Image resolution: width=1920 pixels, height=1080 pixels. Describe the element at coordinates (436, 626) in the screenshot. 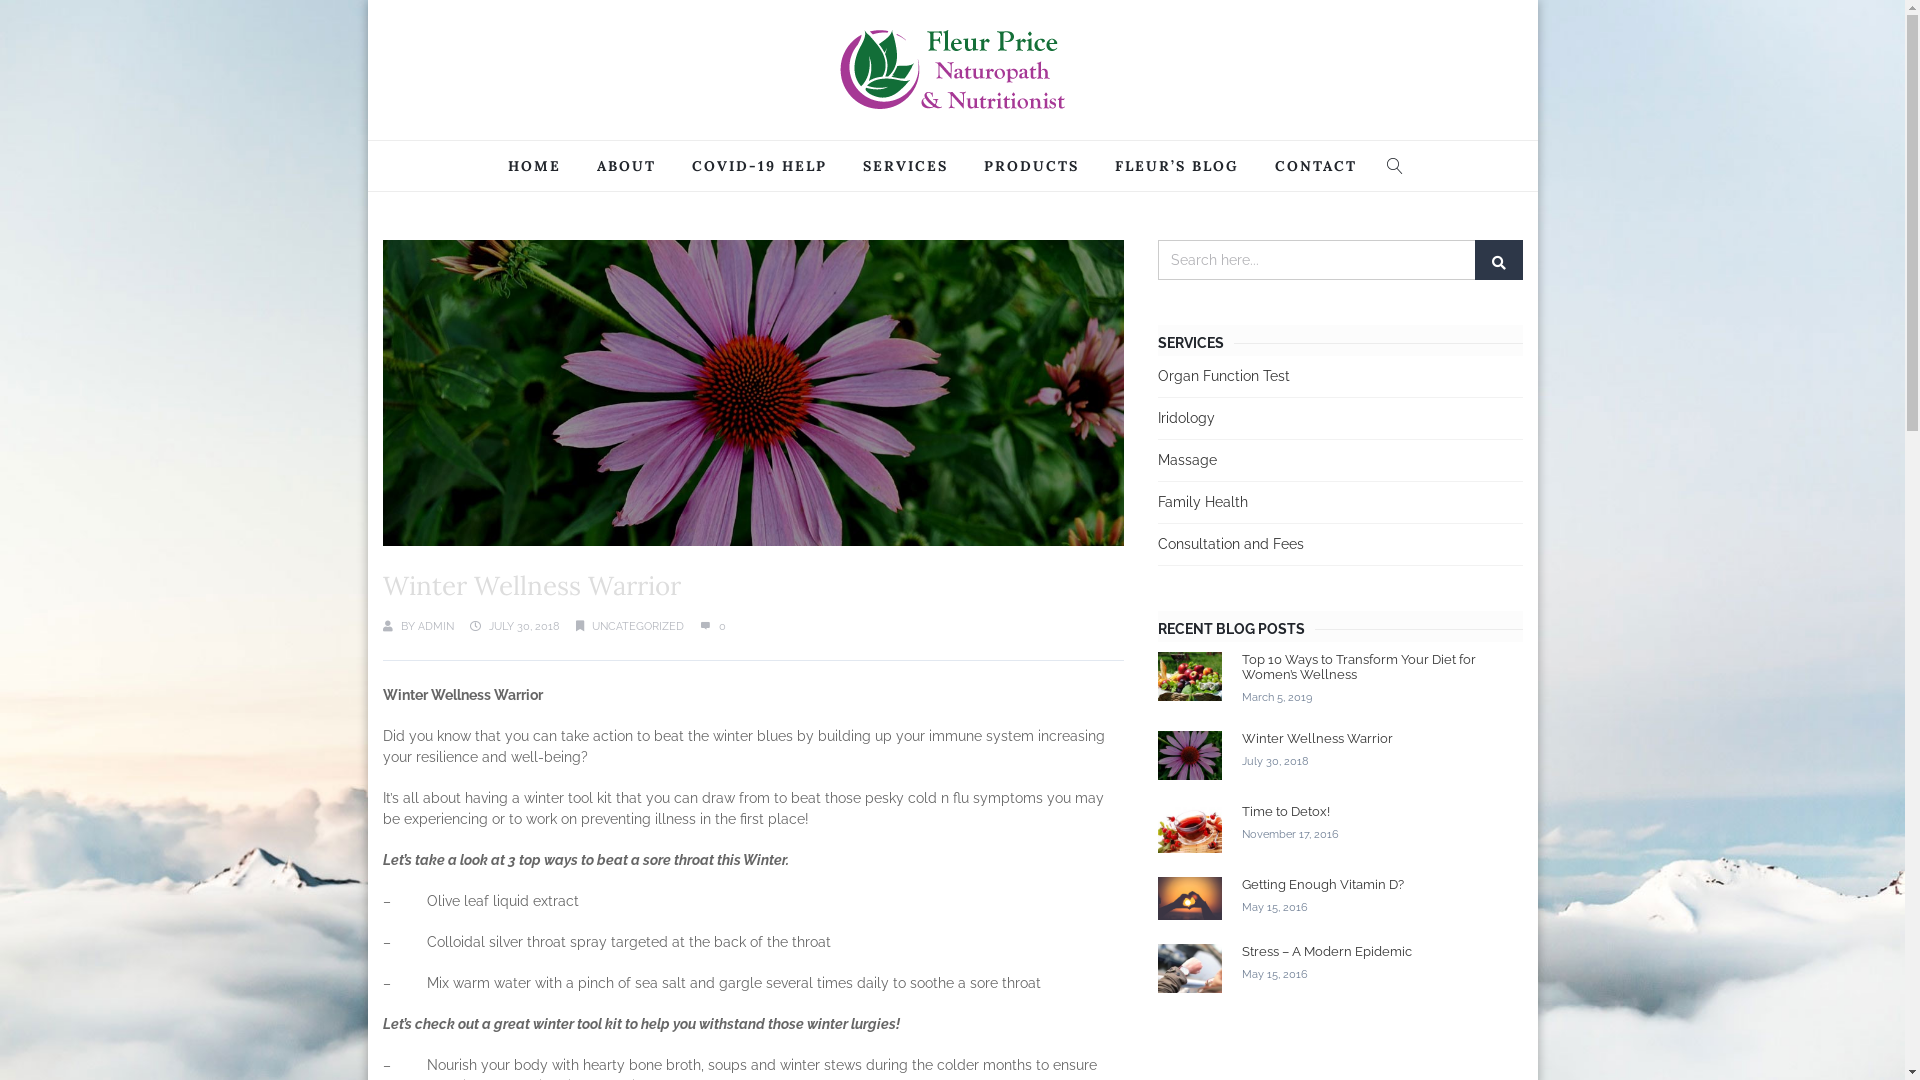

I see `ADMIN` at that location.